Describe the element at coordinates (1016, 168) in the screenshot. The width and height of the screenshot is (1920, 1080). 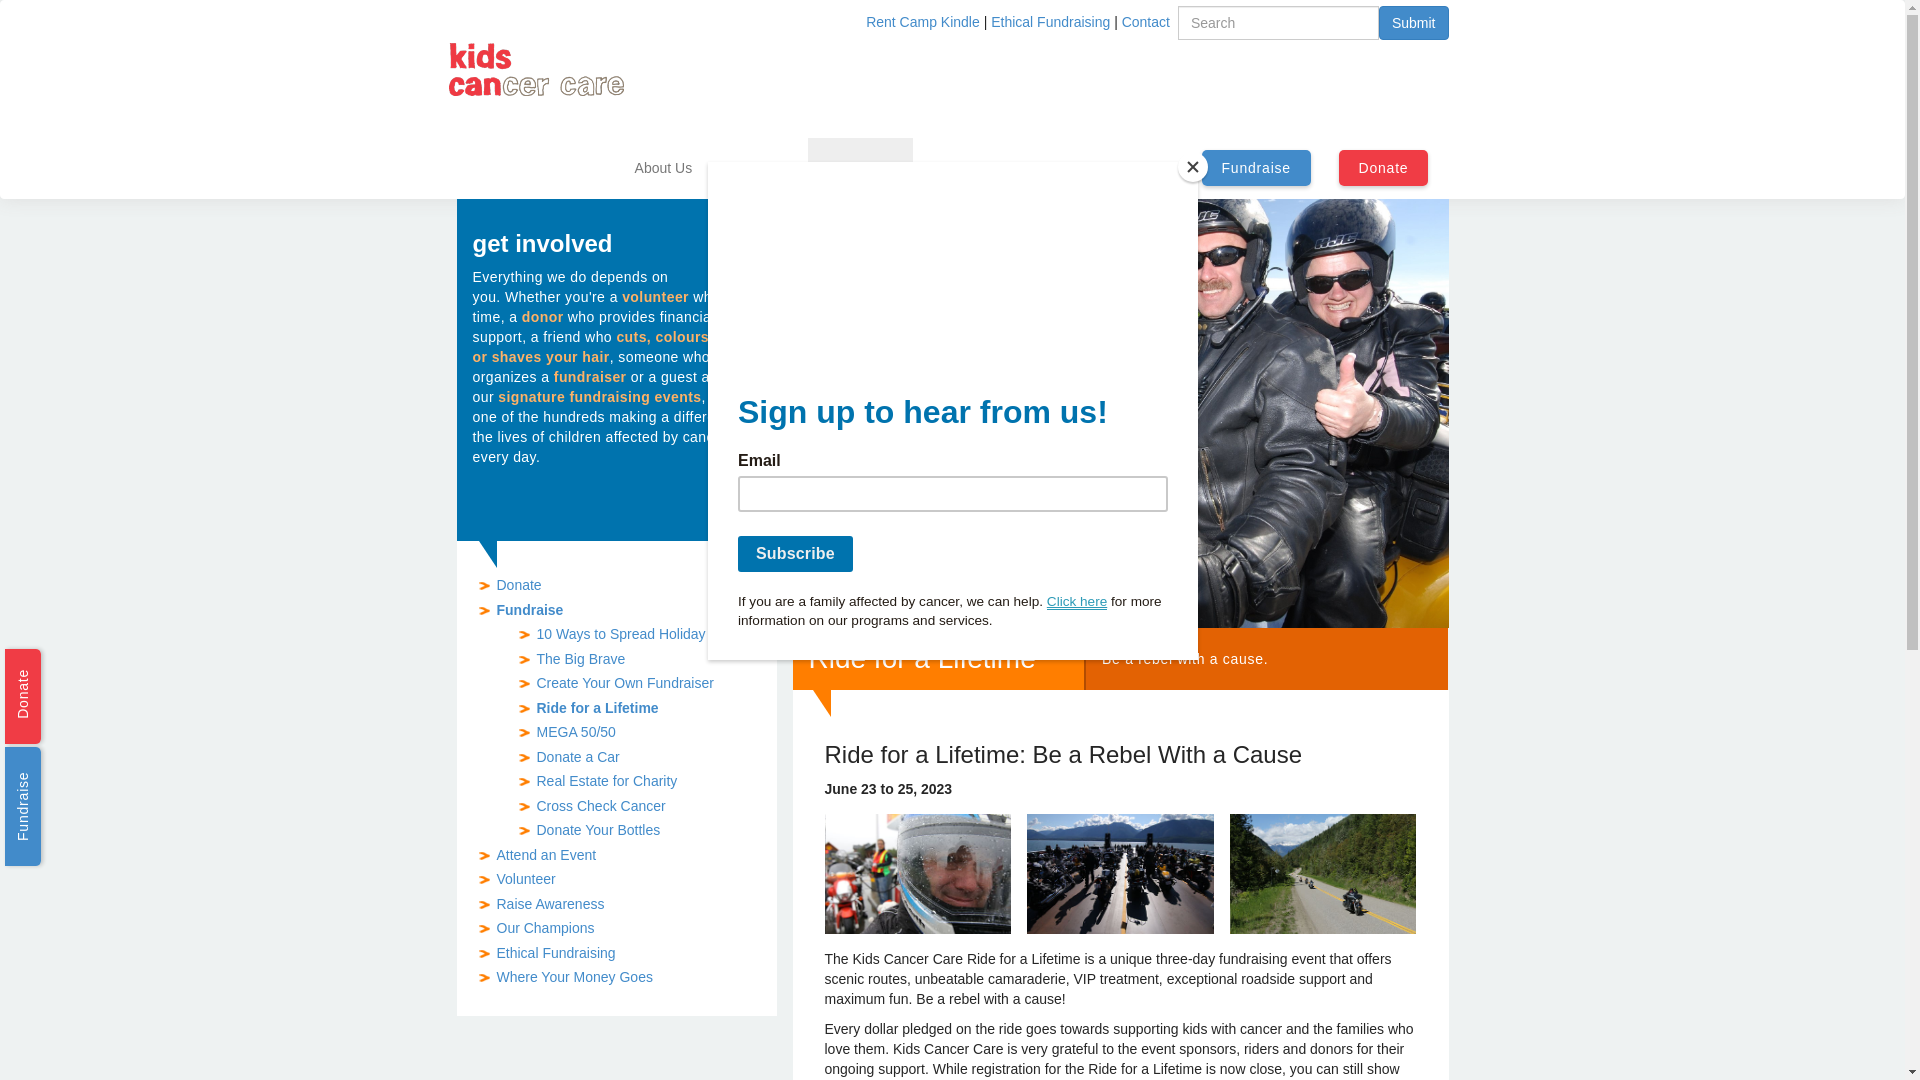
I see `Stories` at that location.